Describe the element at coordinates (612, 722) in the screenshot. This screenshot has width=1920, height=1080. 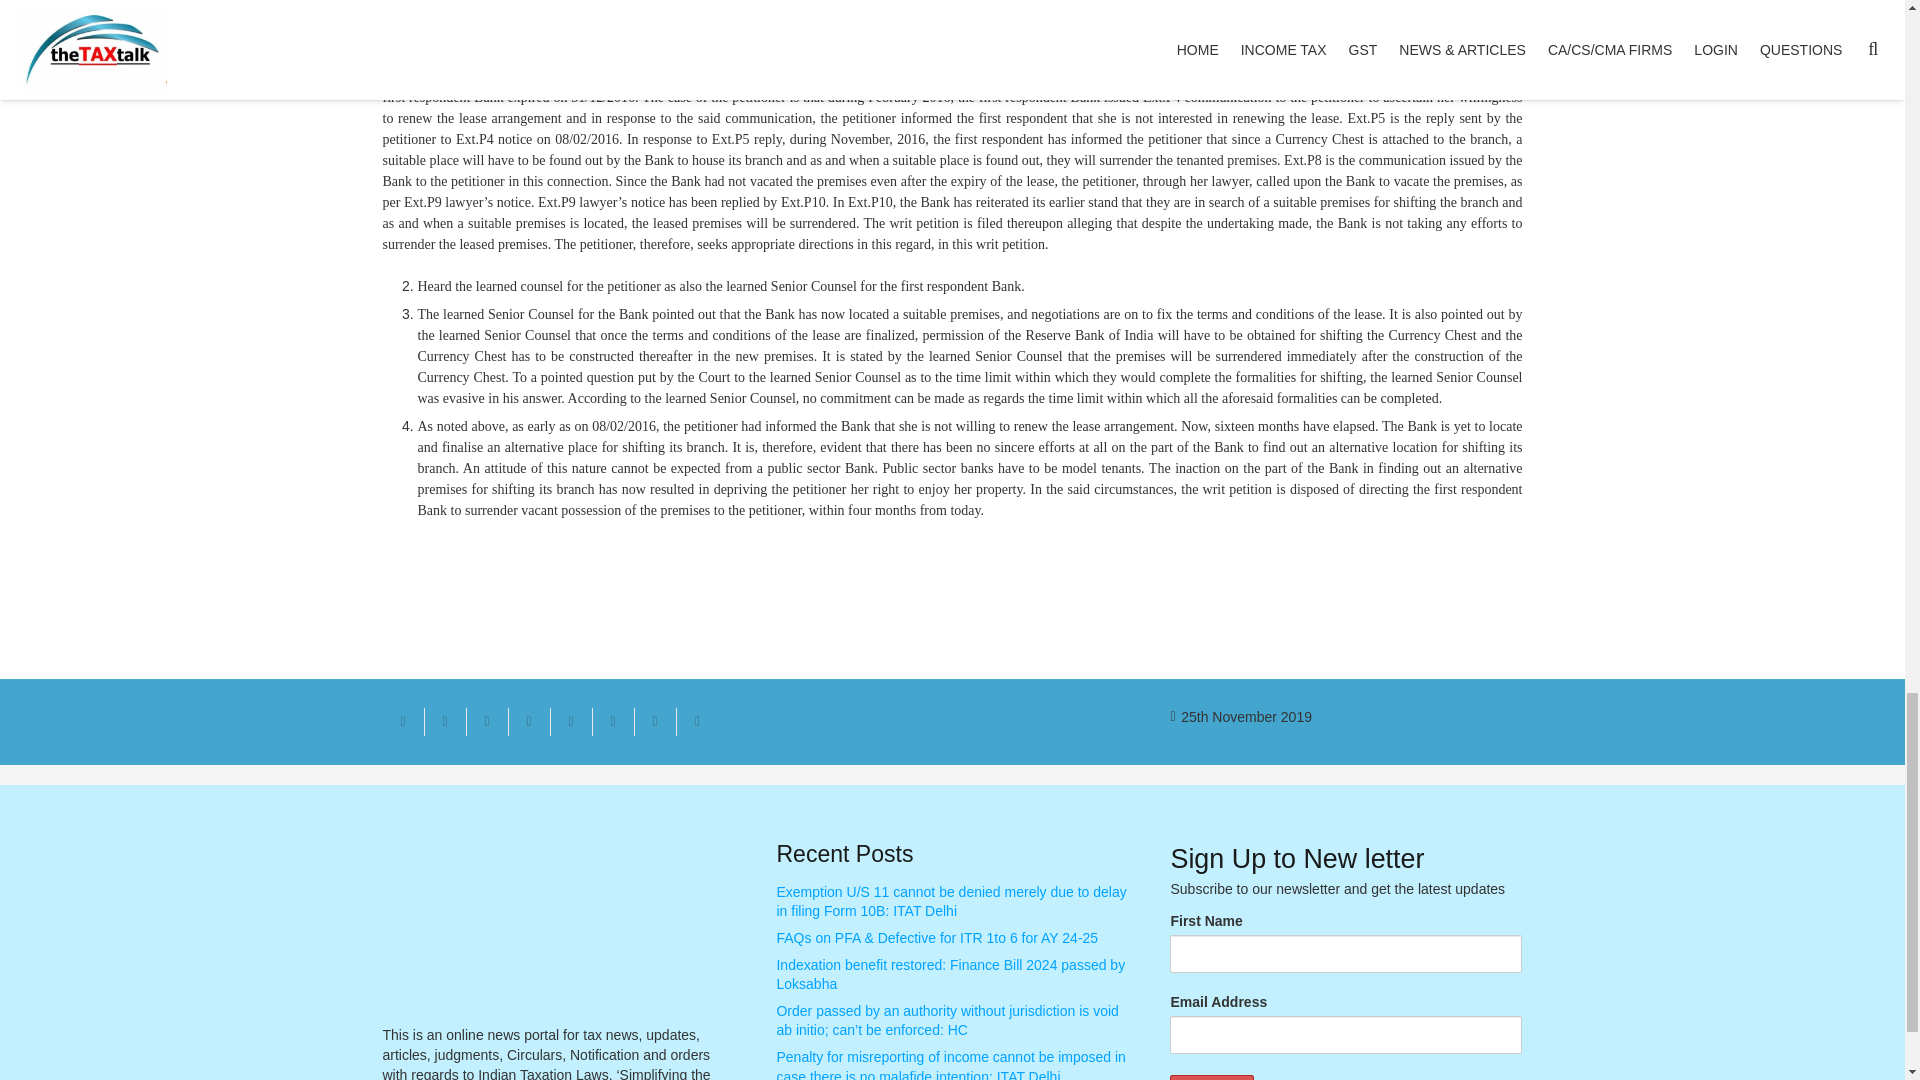
I see `Share this` at that location.